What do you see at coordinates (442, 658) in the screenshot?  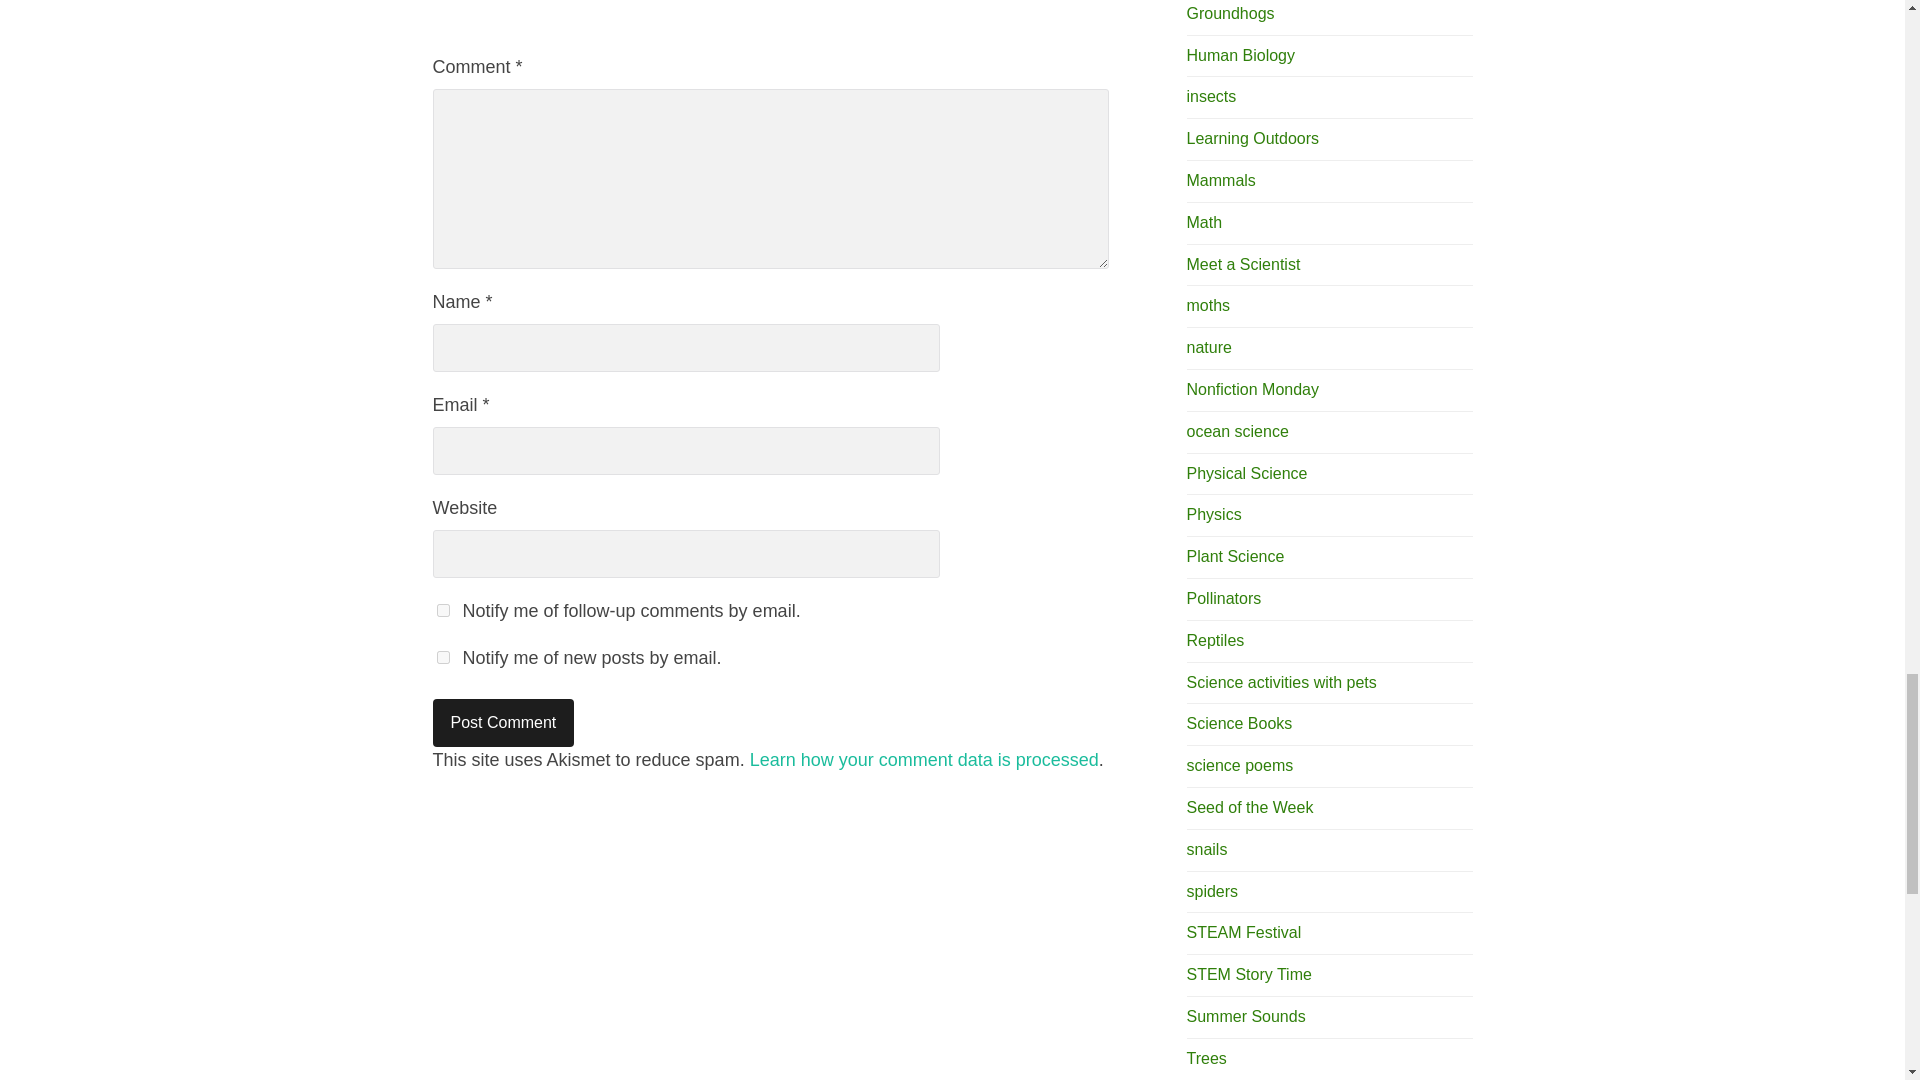 I see `subscribe` at bounding box center [442, 658].